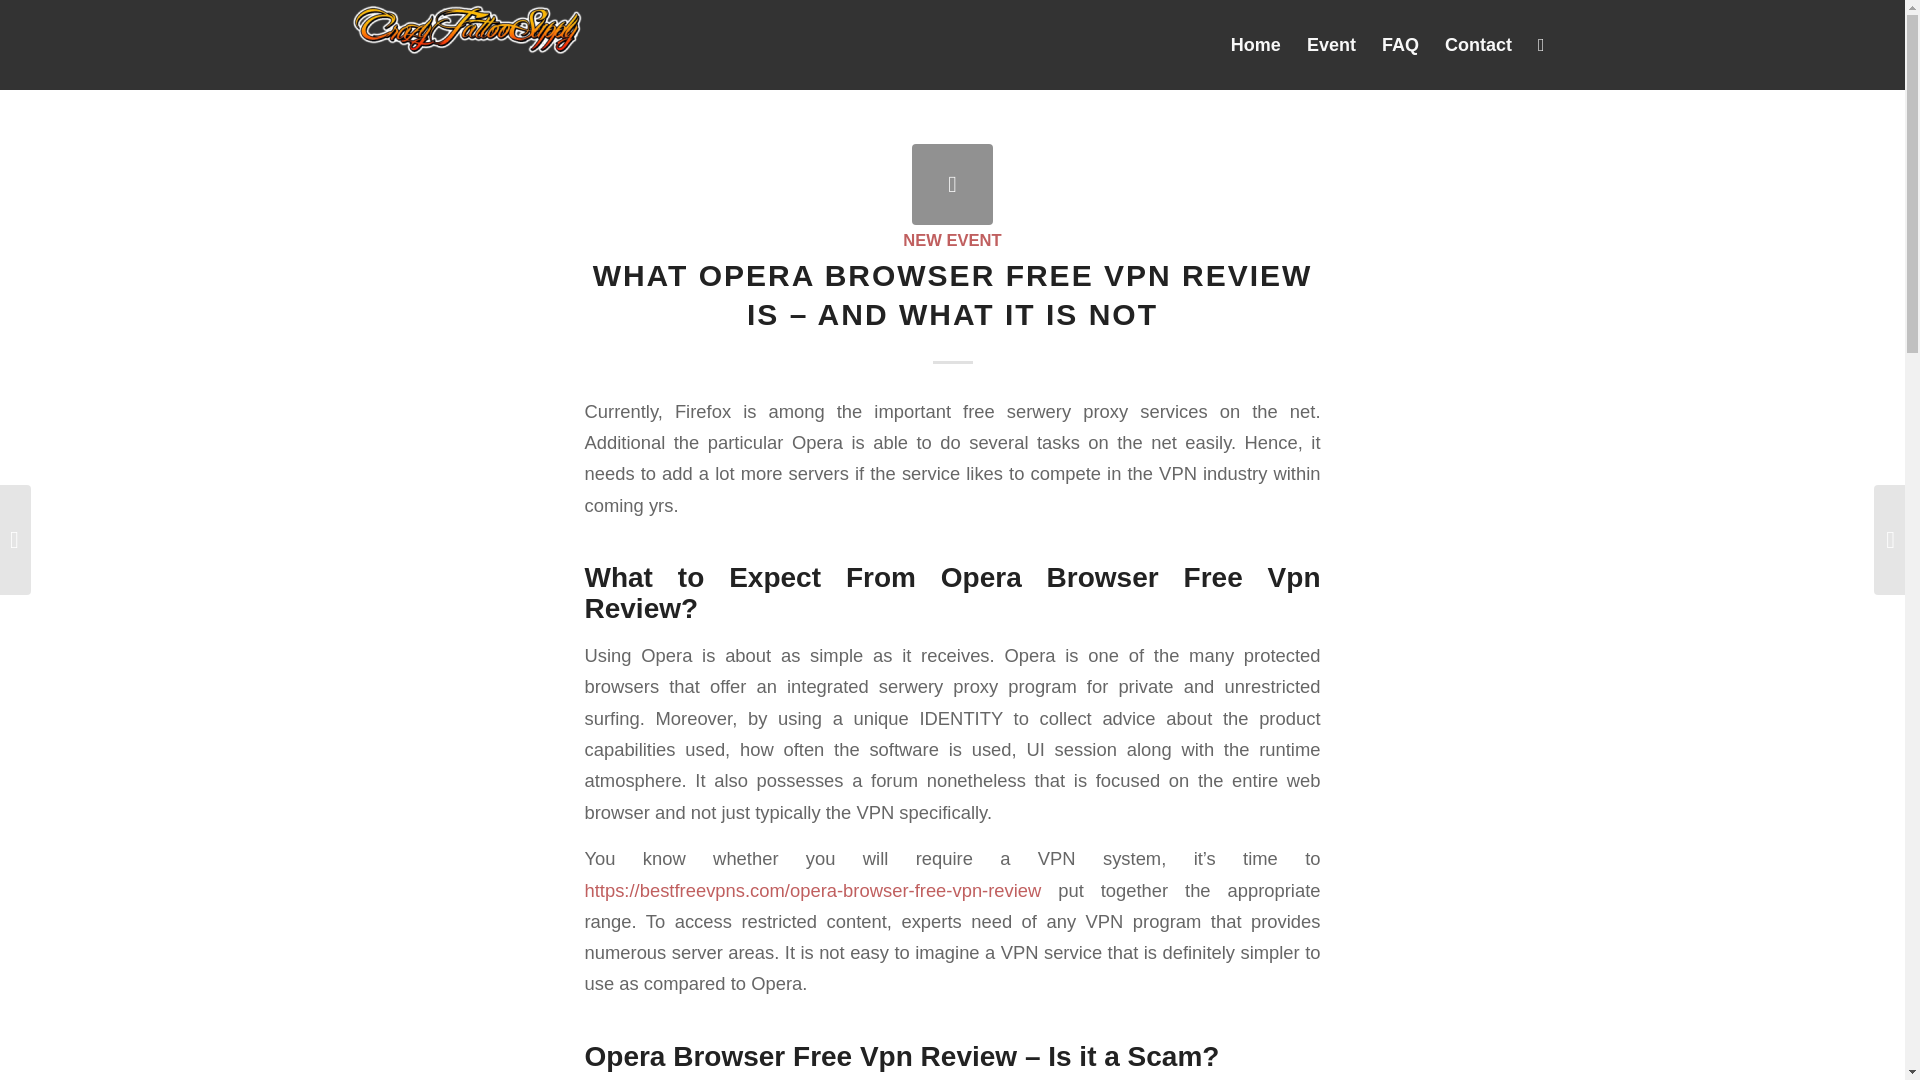  I want to click on What Opera Browser Free Vpn Review Is - and What it Is Not, so click(952, 184).